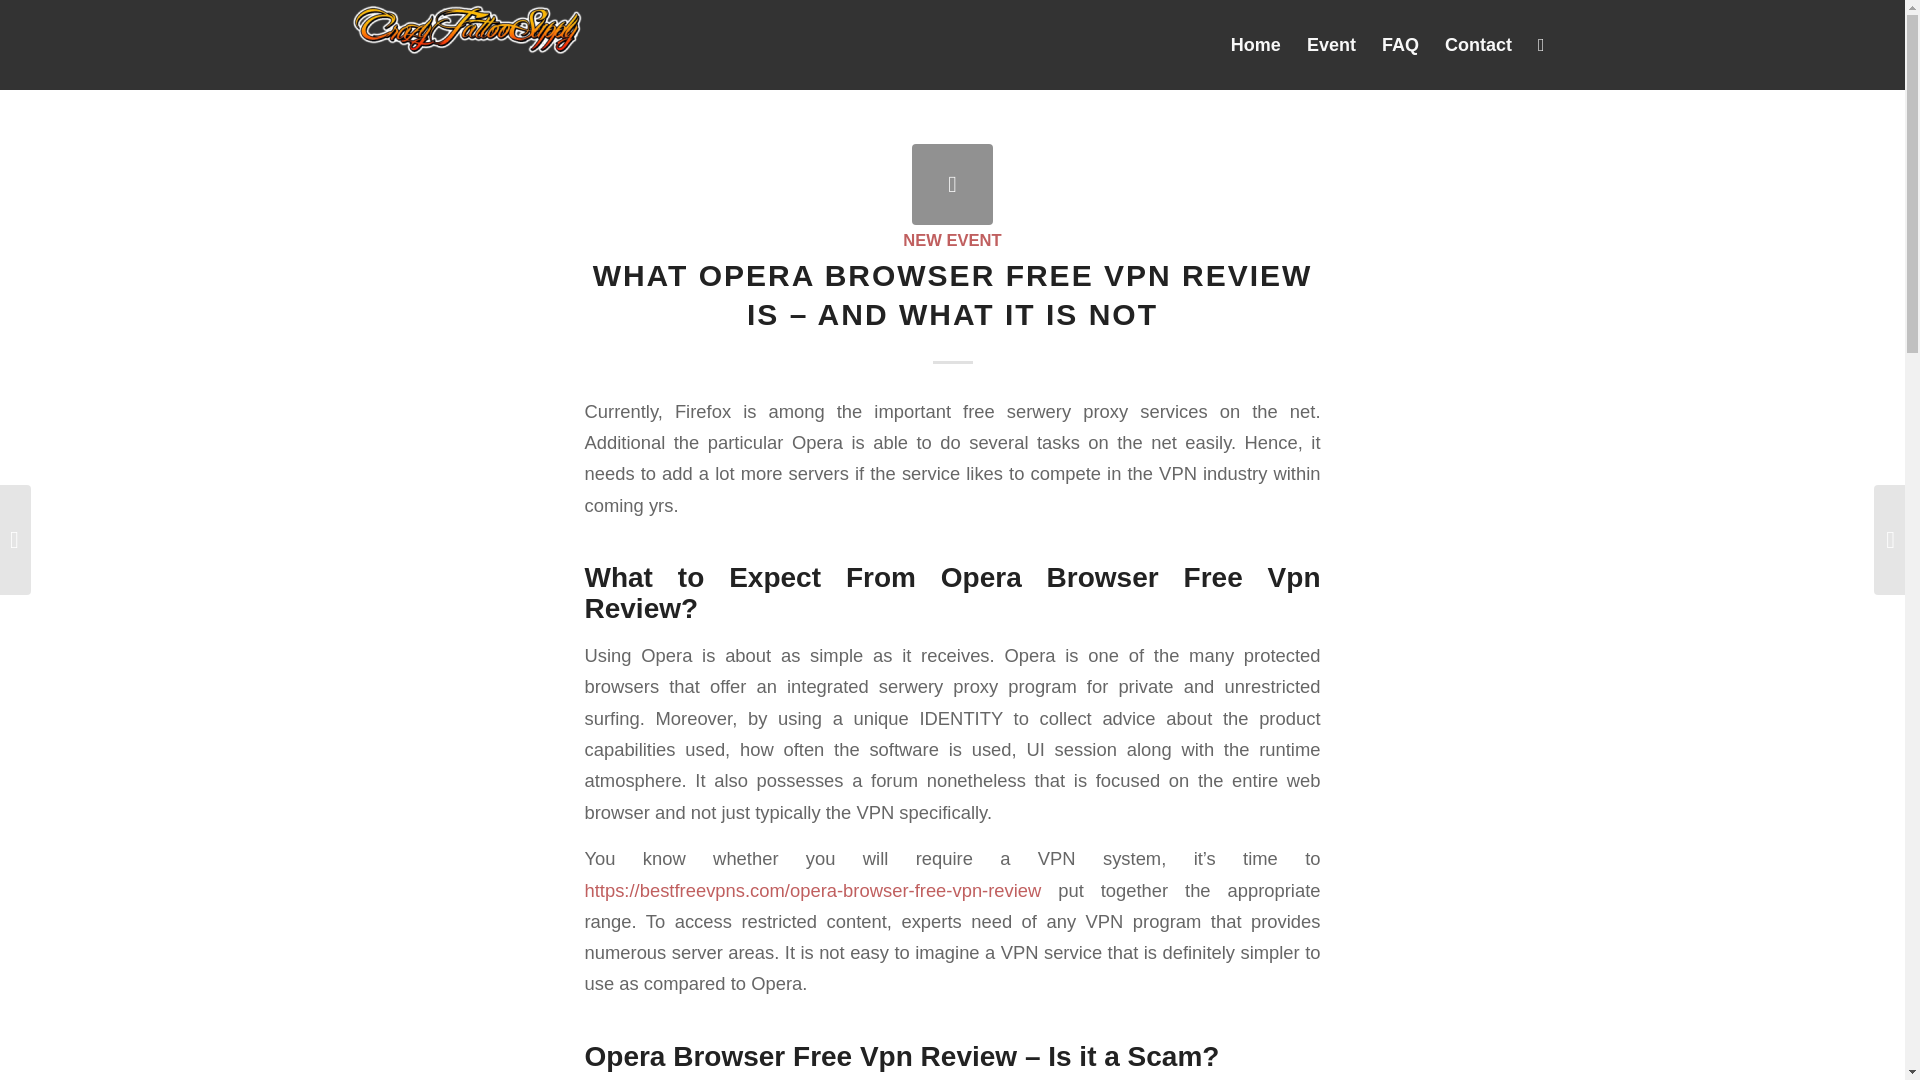  I want to click on What Opera Browser Free Vpn Review Is - and What it Is Not, so click(952, 184).